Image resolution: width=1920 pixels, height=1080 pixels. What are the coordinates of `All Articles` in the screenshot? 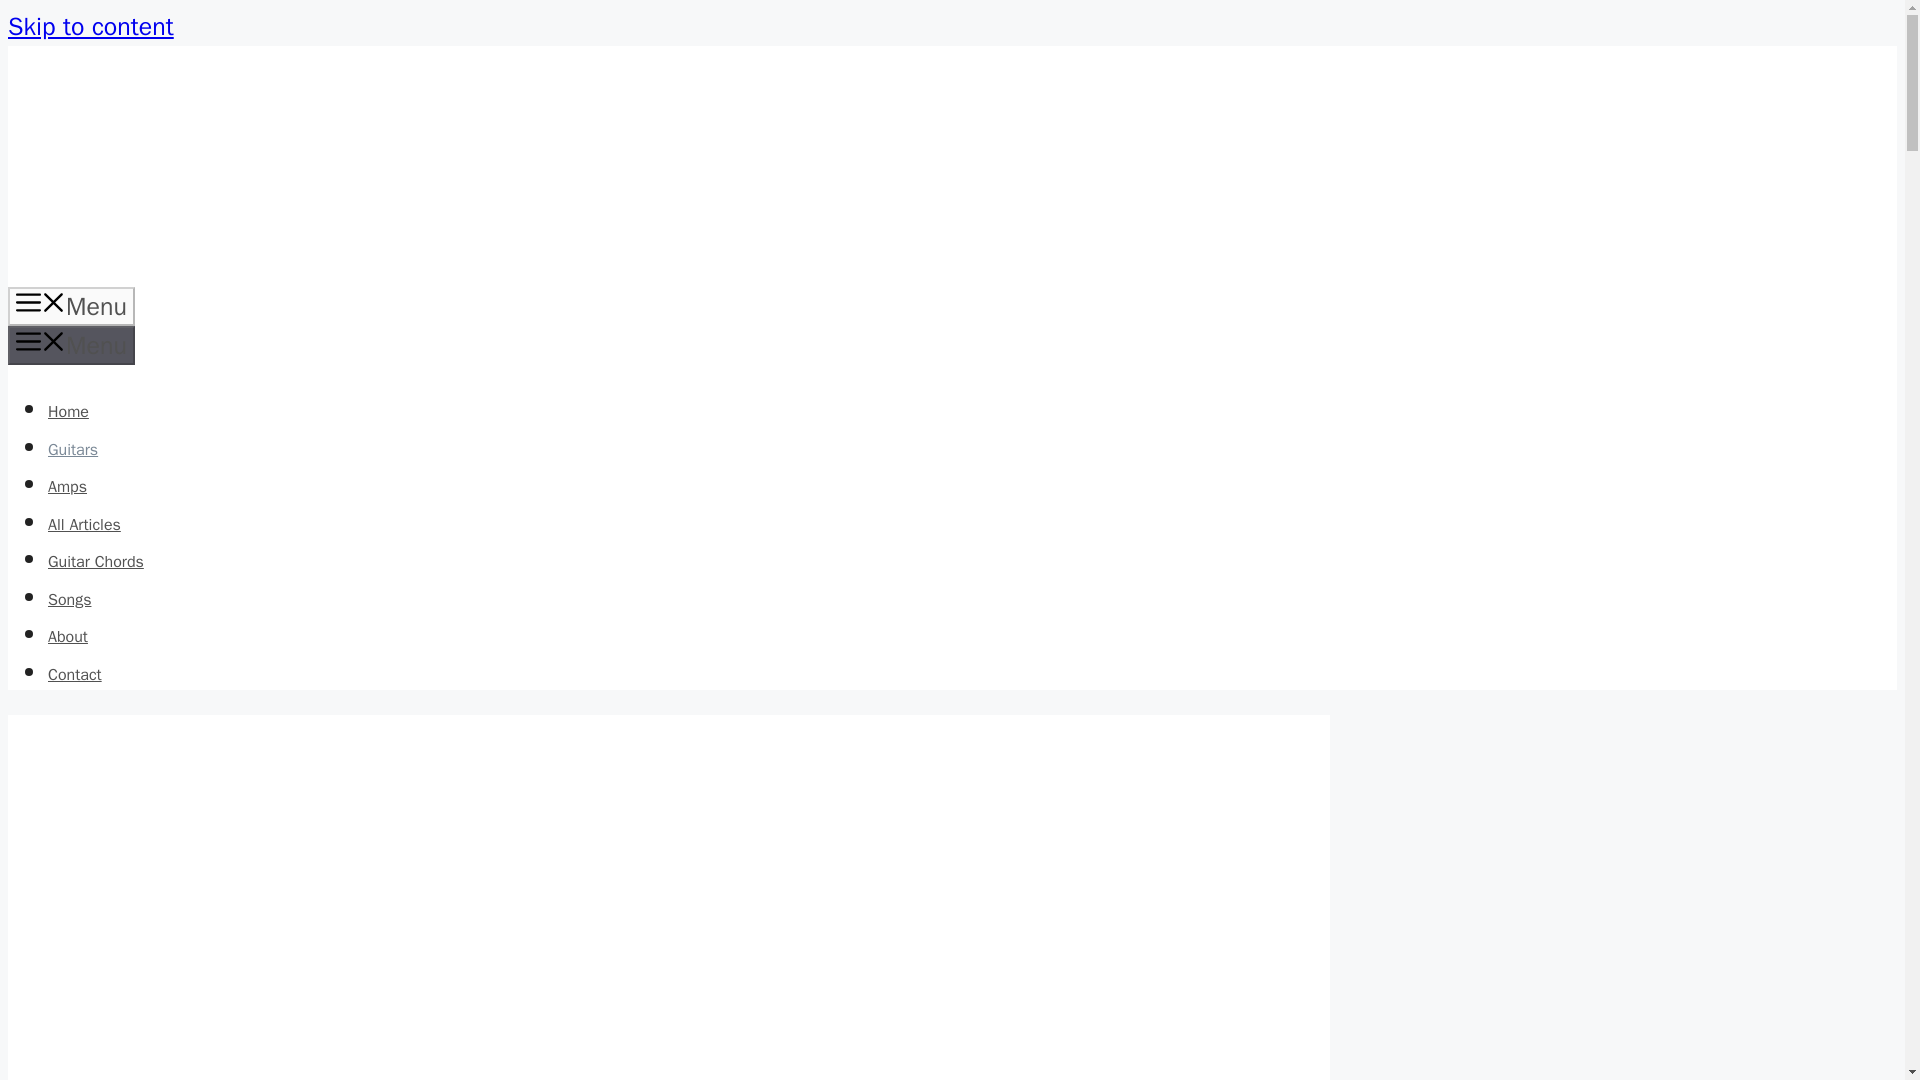 It's located at (84, 524).